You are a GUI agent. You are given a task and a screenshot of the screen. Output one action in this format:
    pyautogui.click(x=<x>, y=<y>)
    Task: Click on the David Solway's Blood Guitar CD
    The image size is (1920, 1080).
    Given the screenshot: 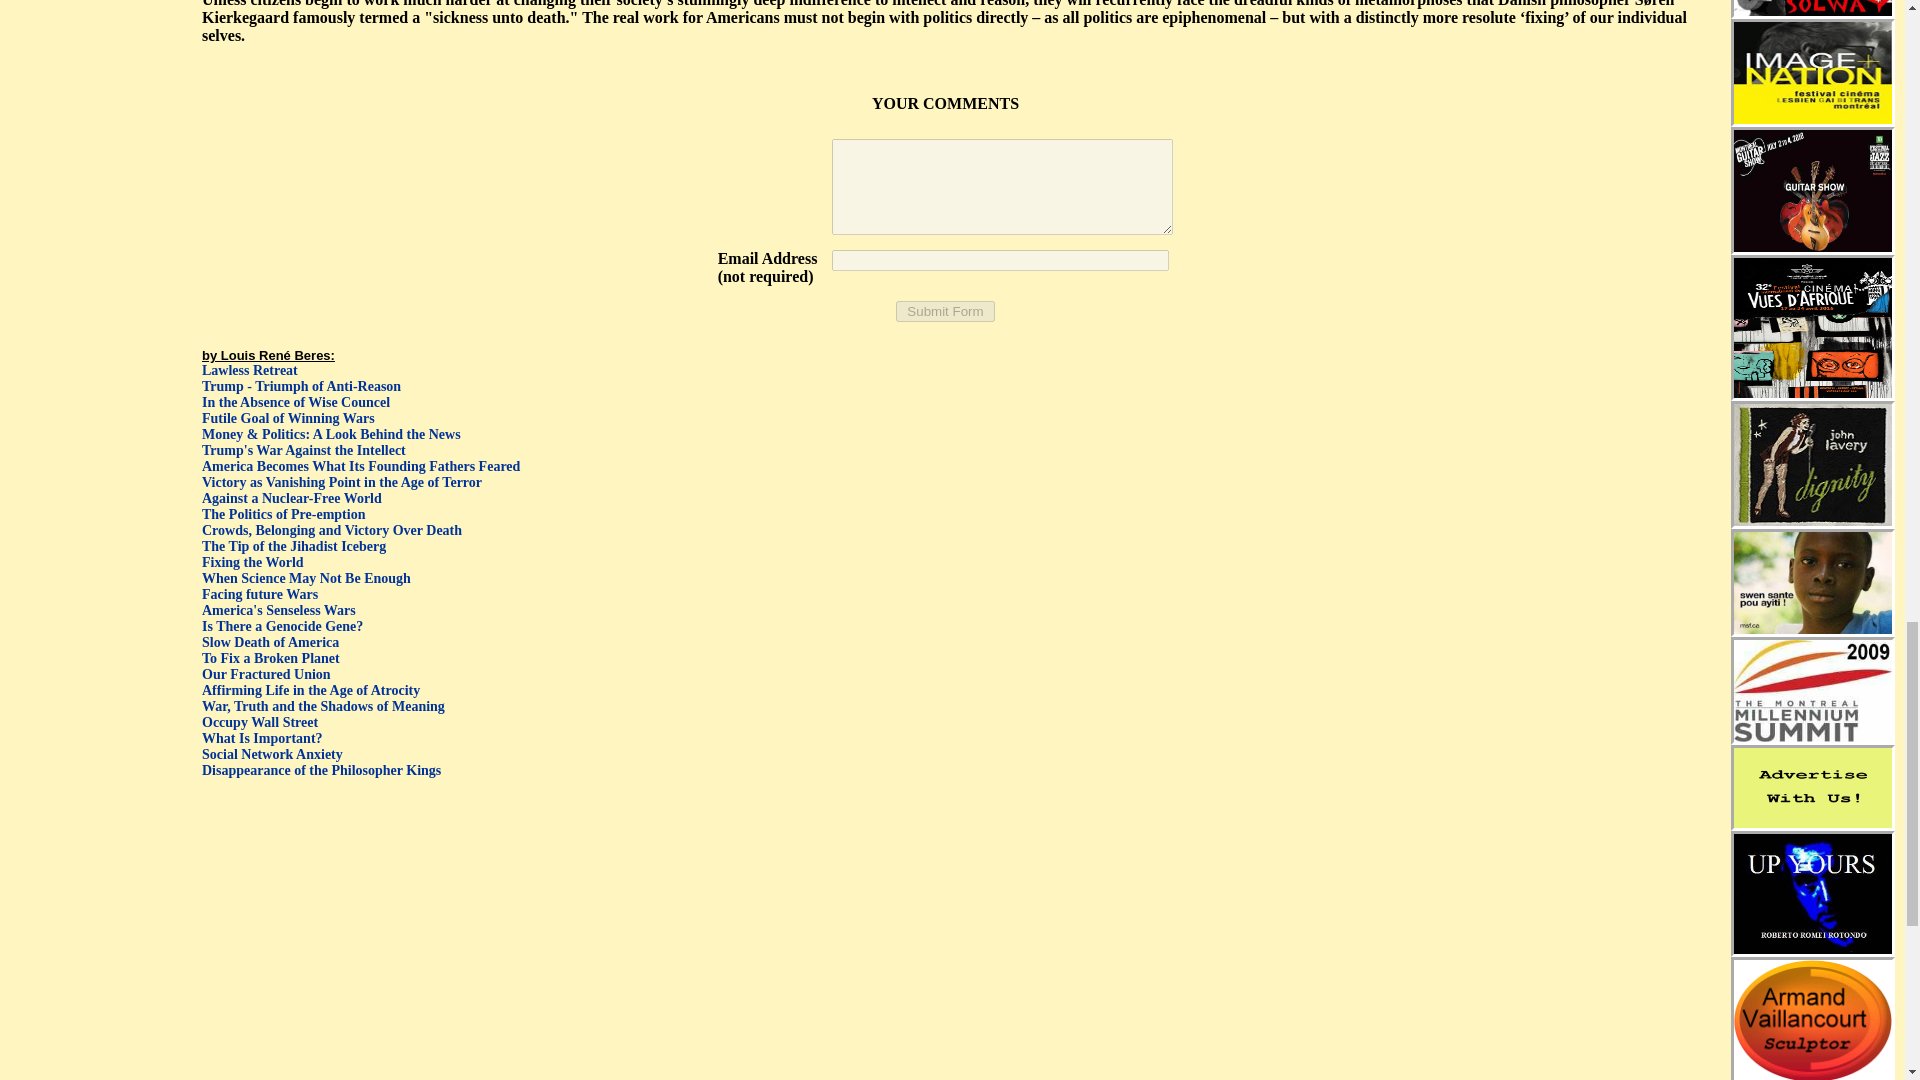 What is the action you would take?
    pyautogui.click(x=1812, y=8)
    